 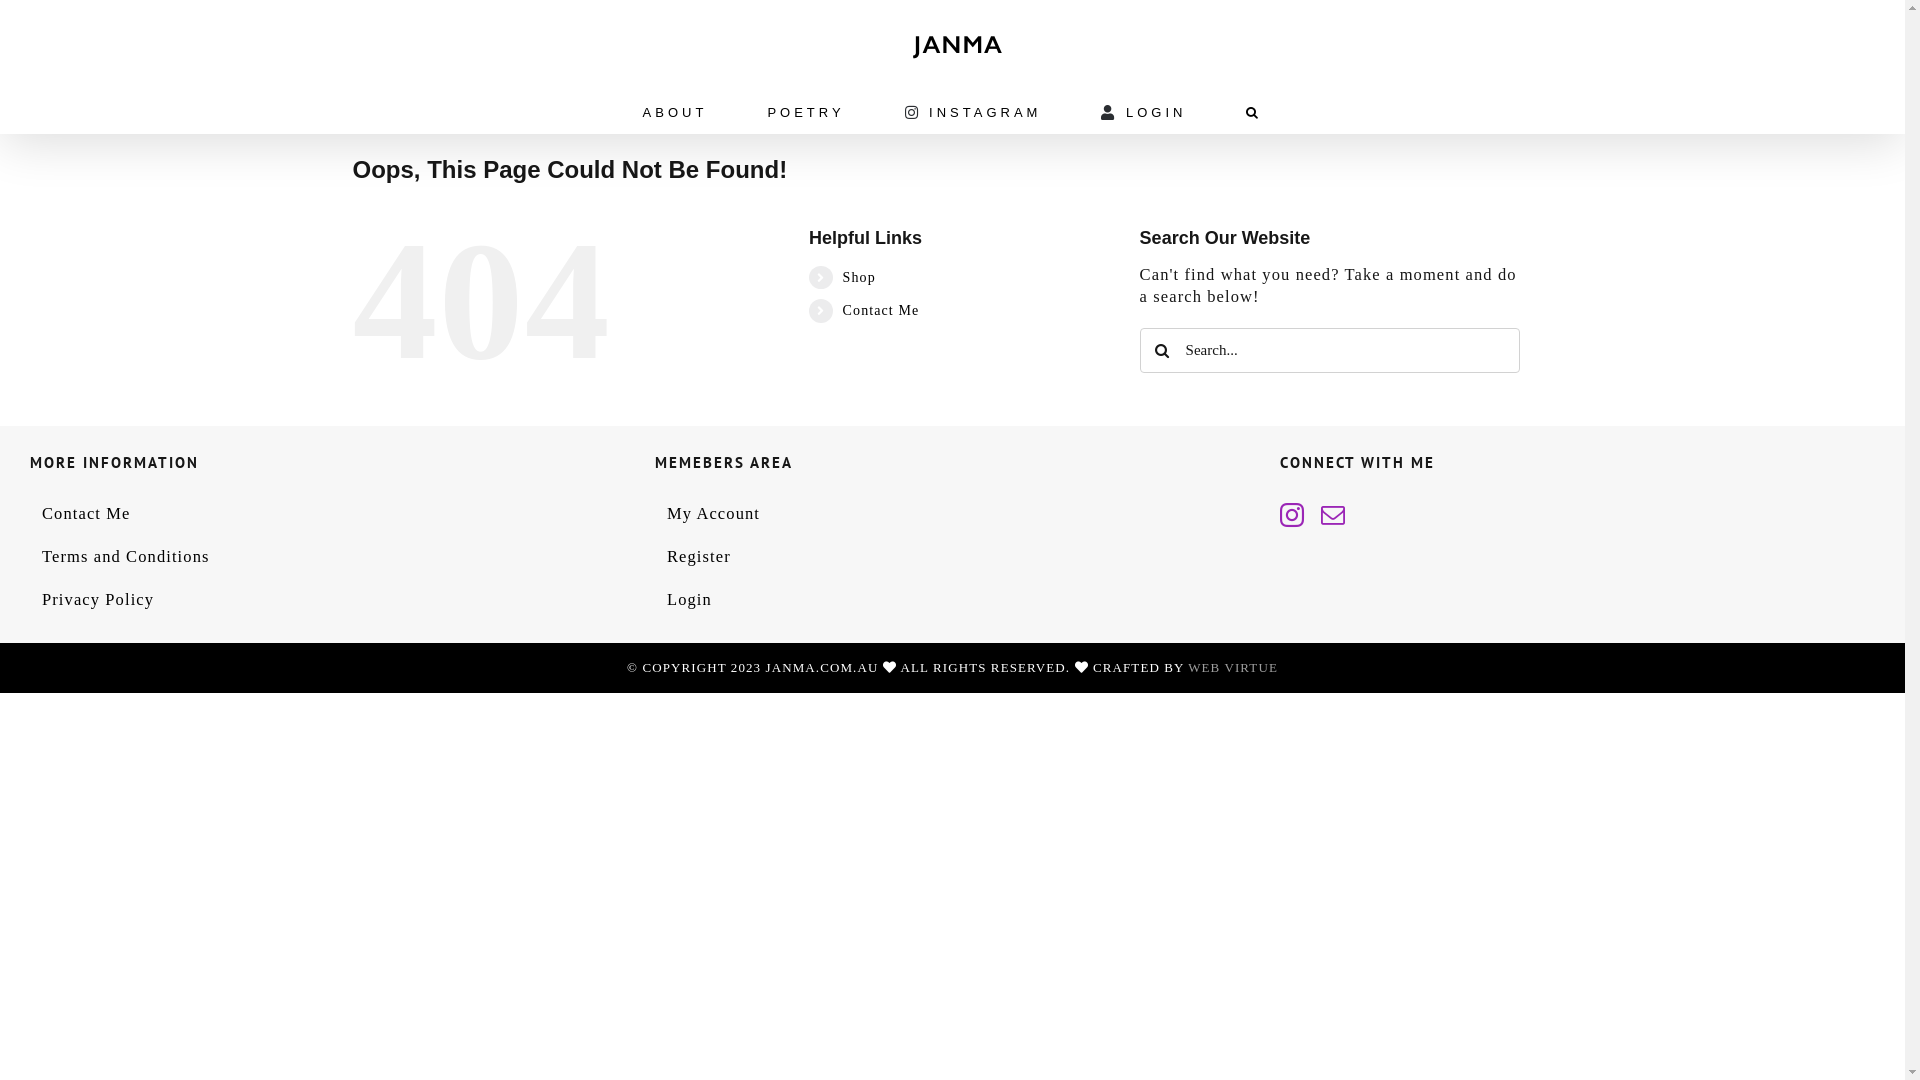 What do you see at coordinates (328, 514) in the screenshot?
I see `Contact Me` at bounding box center [328, 514].